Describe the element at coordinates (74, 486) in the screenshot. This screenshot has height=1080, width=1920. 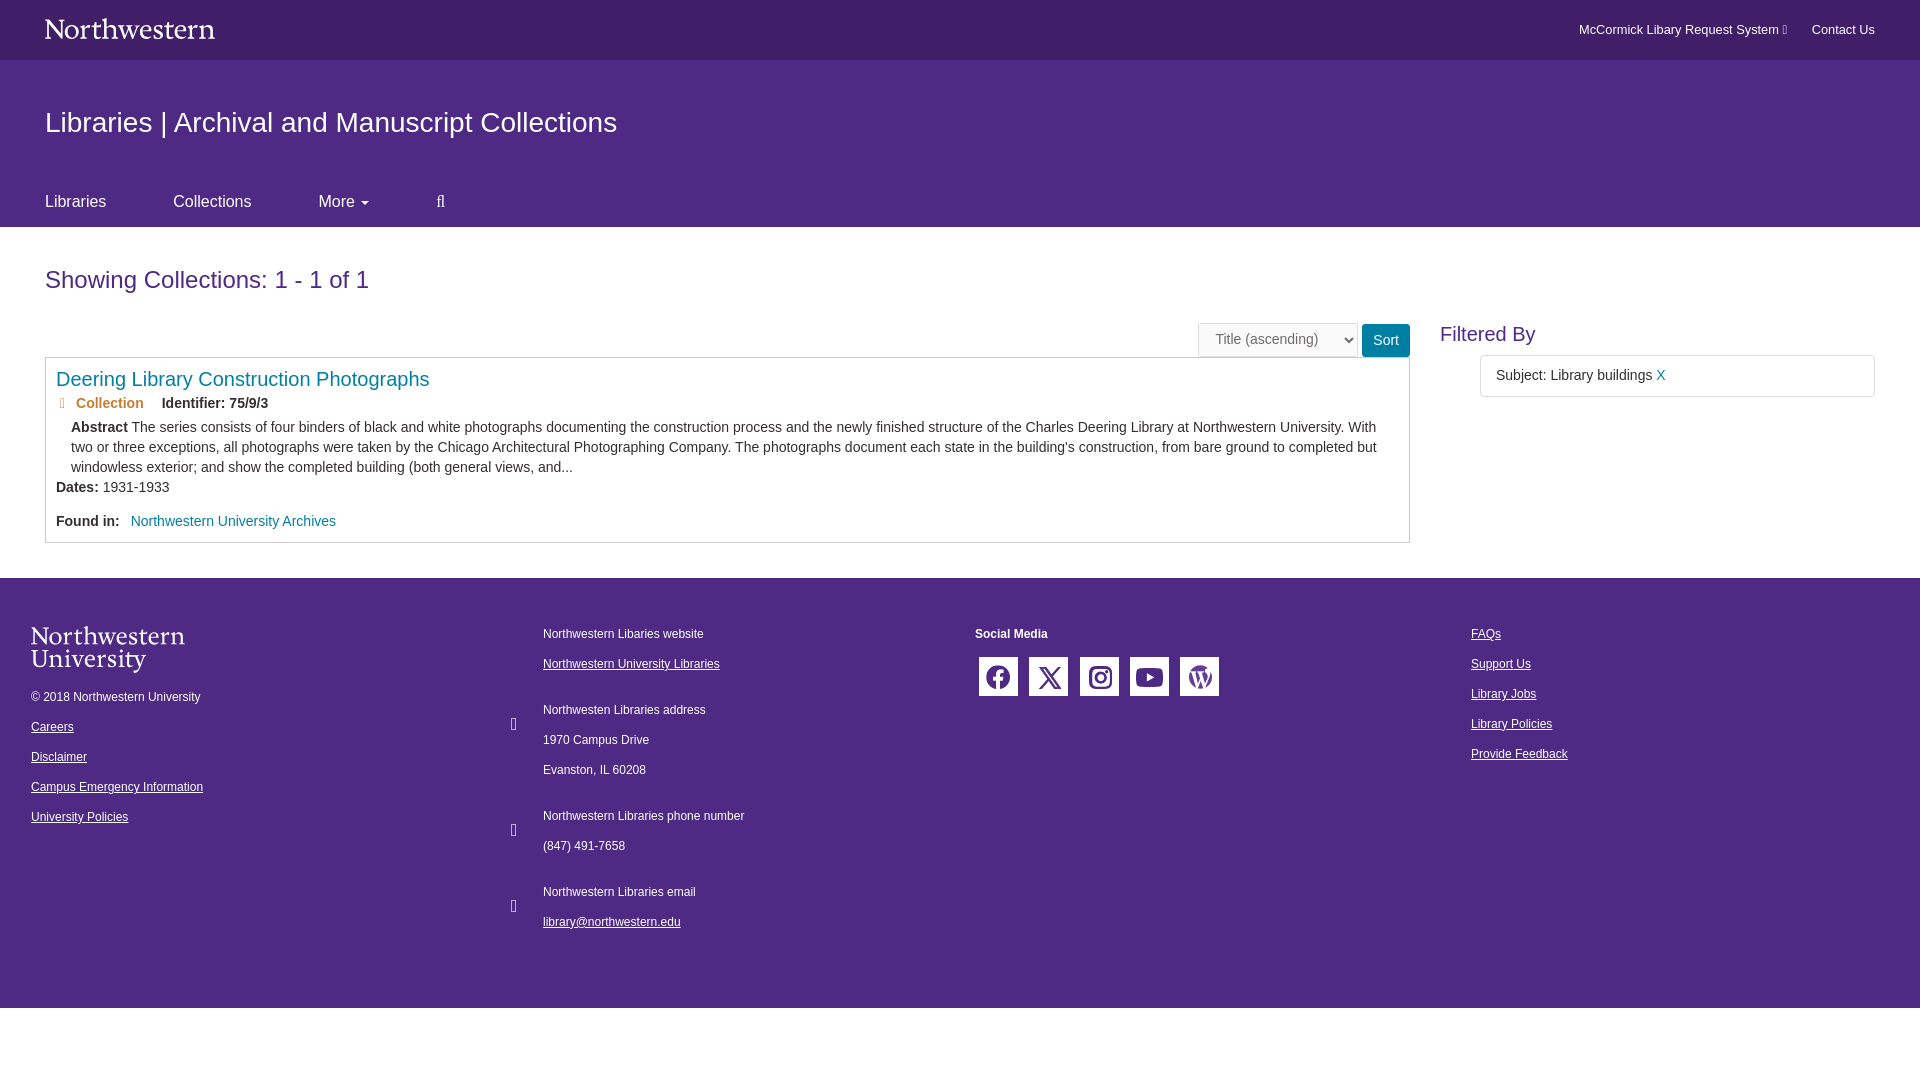
I see `translation missing: en.dates` at that location.